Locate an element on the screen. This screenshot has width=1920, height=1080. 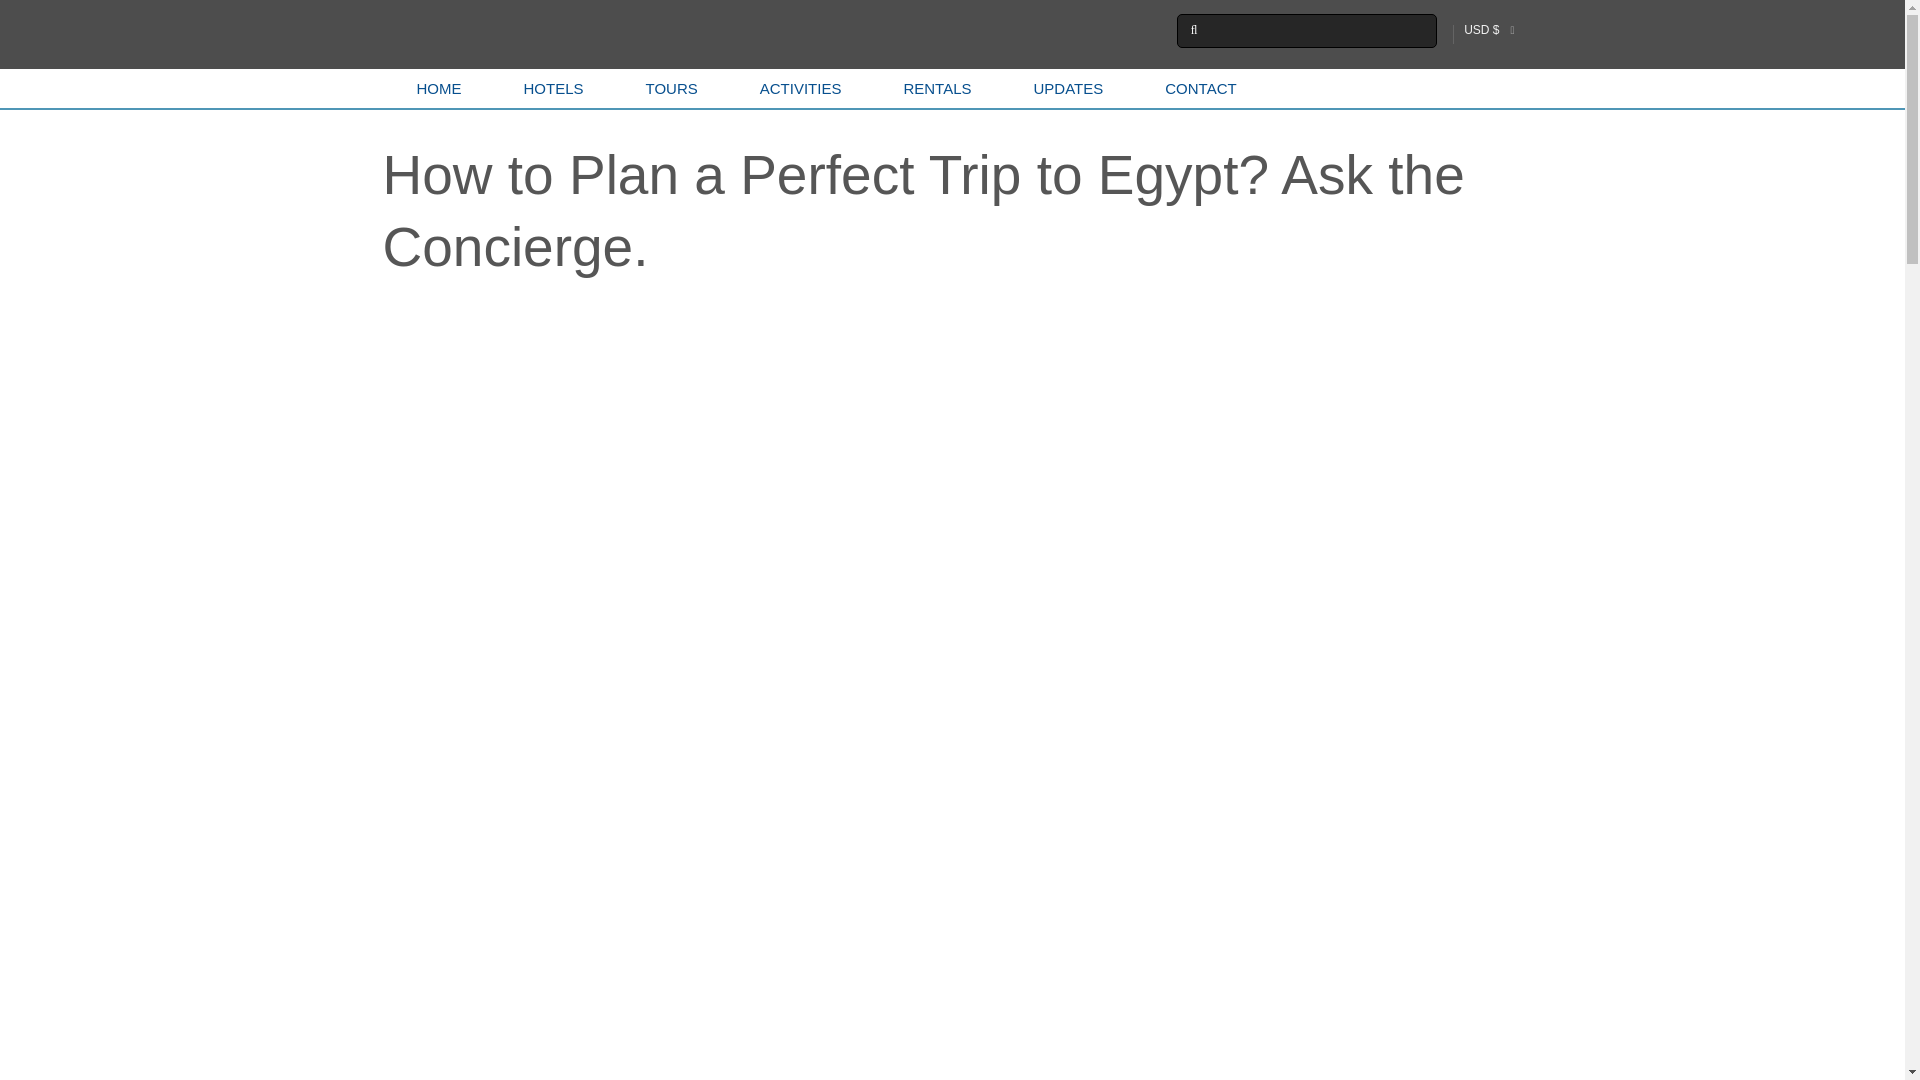
TOURS is located at coordinates (668, 88).